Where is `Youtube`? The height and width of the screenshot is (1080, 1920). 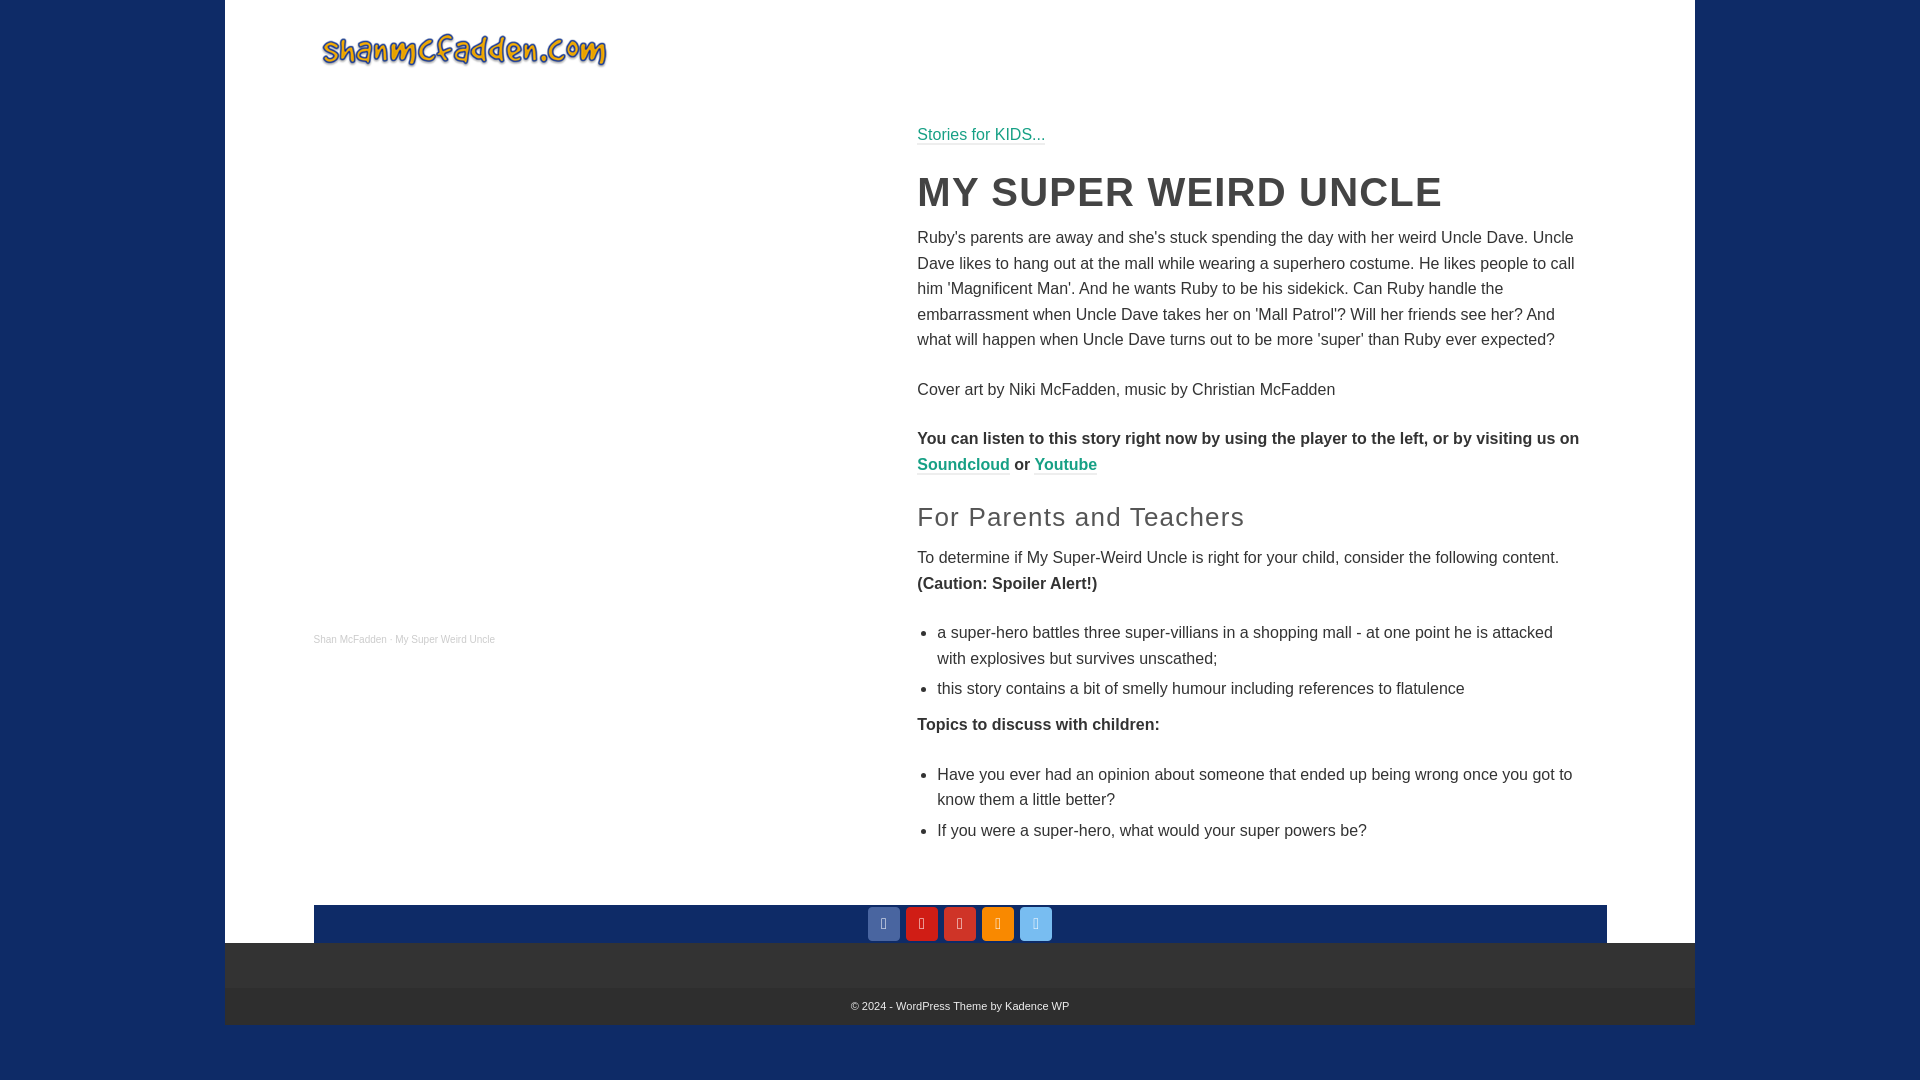 Youtube is located at coordinates (1065, 465).